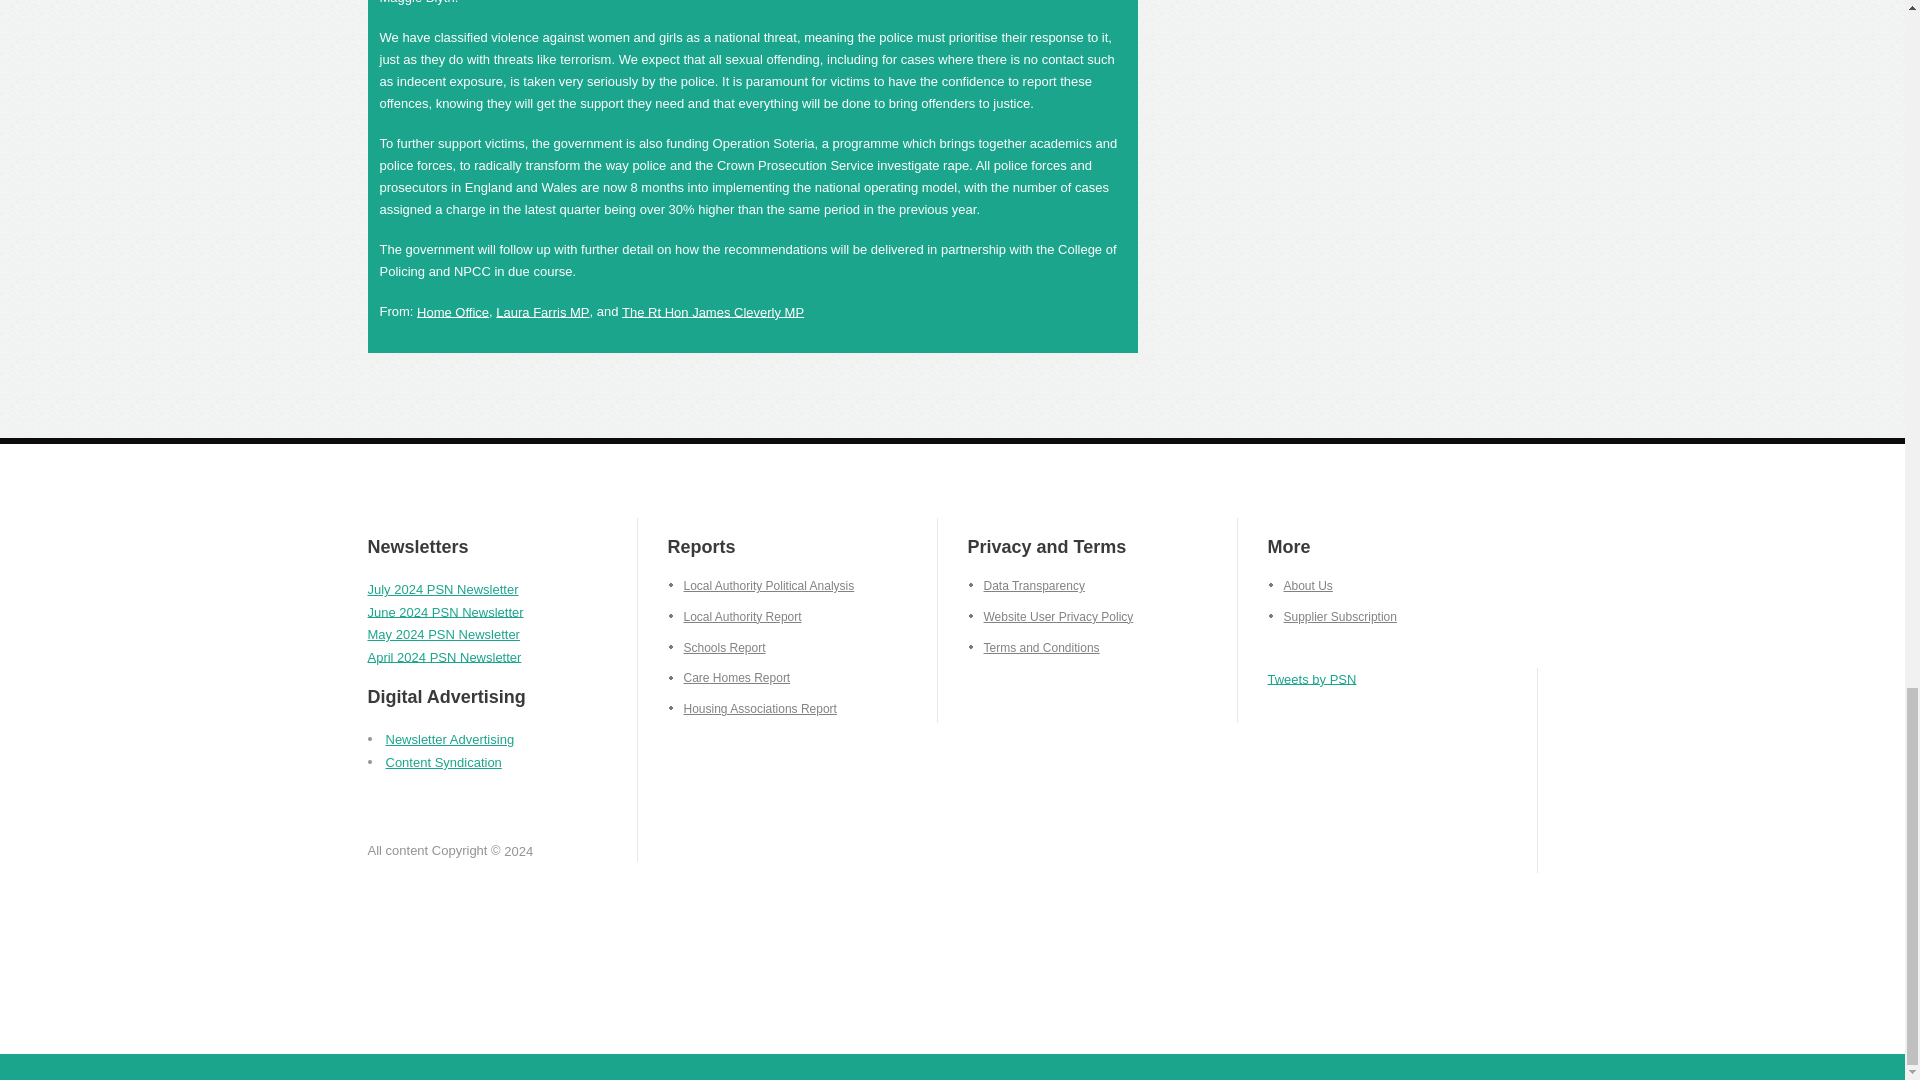  I want to click on Schools Report, so click(717, 648).